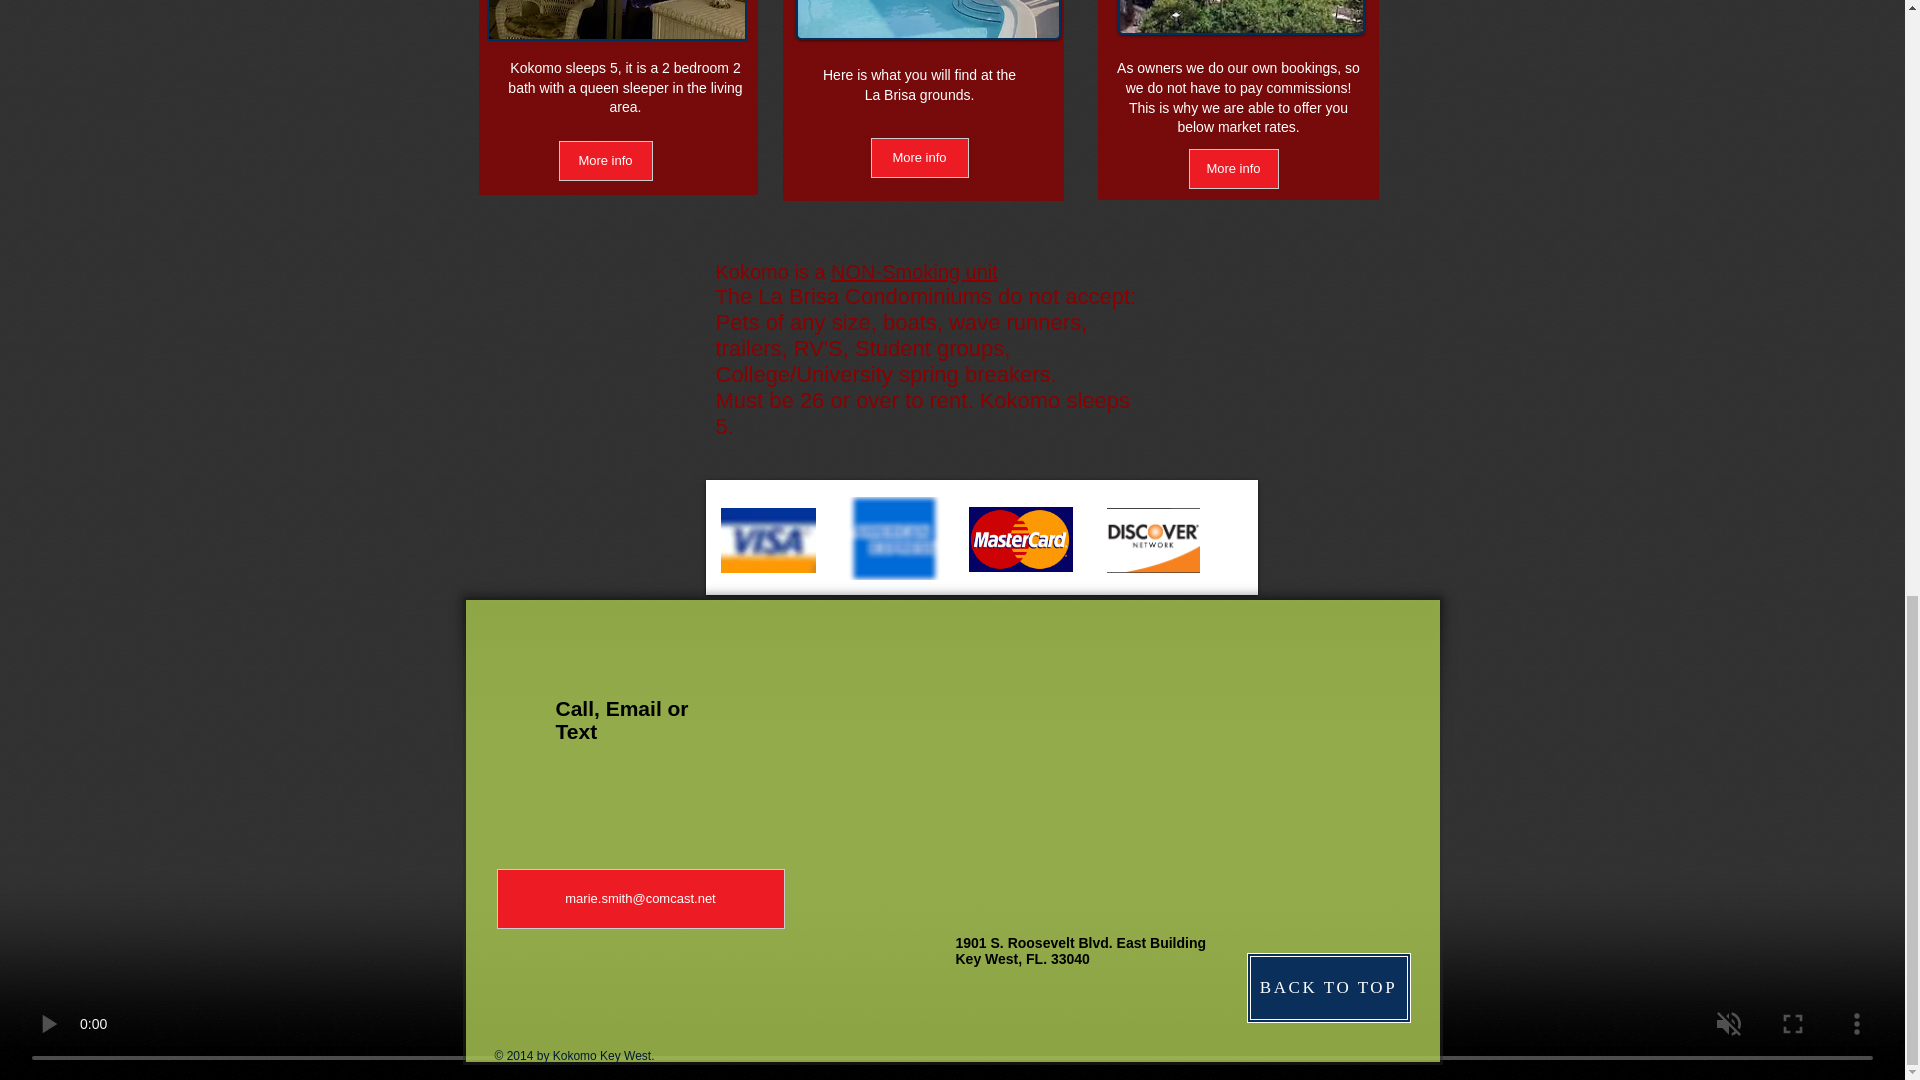 The image size is (1920, 1080). What do you see at coordinates (1328, 987) in the screenshot?
I see `BACK TO TOP` at bounding box center [1328, 987].